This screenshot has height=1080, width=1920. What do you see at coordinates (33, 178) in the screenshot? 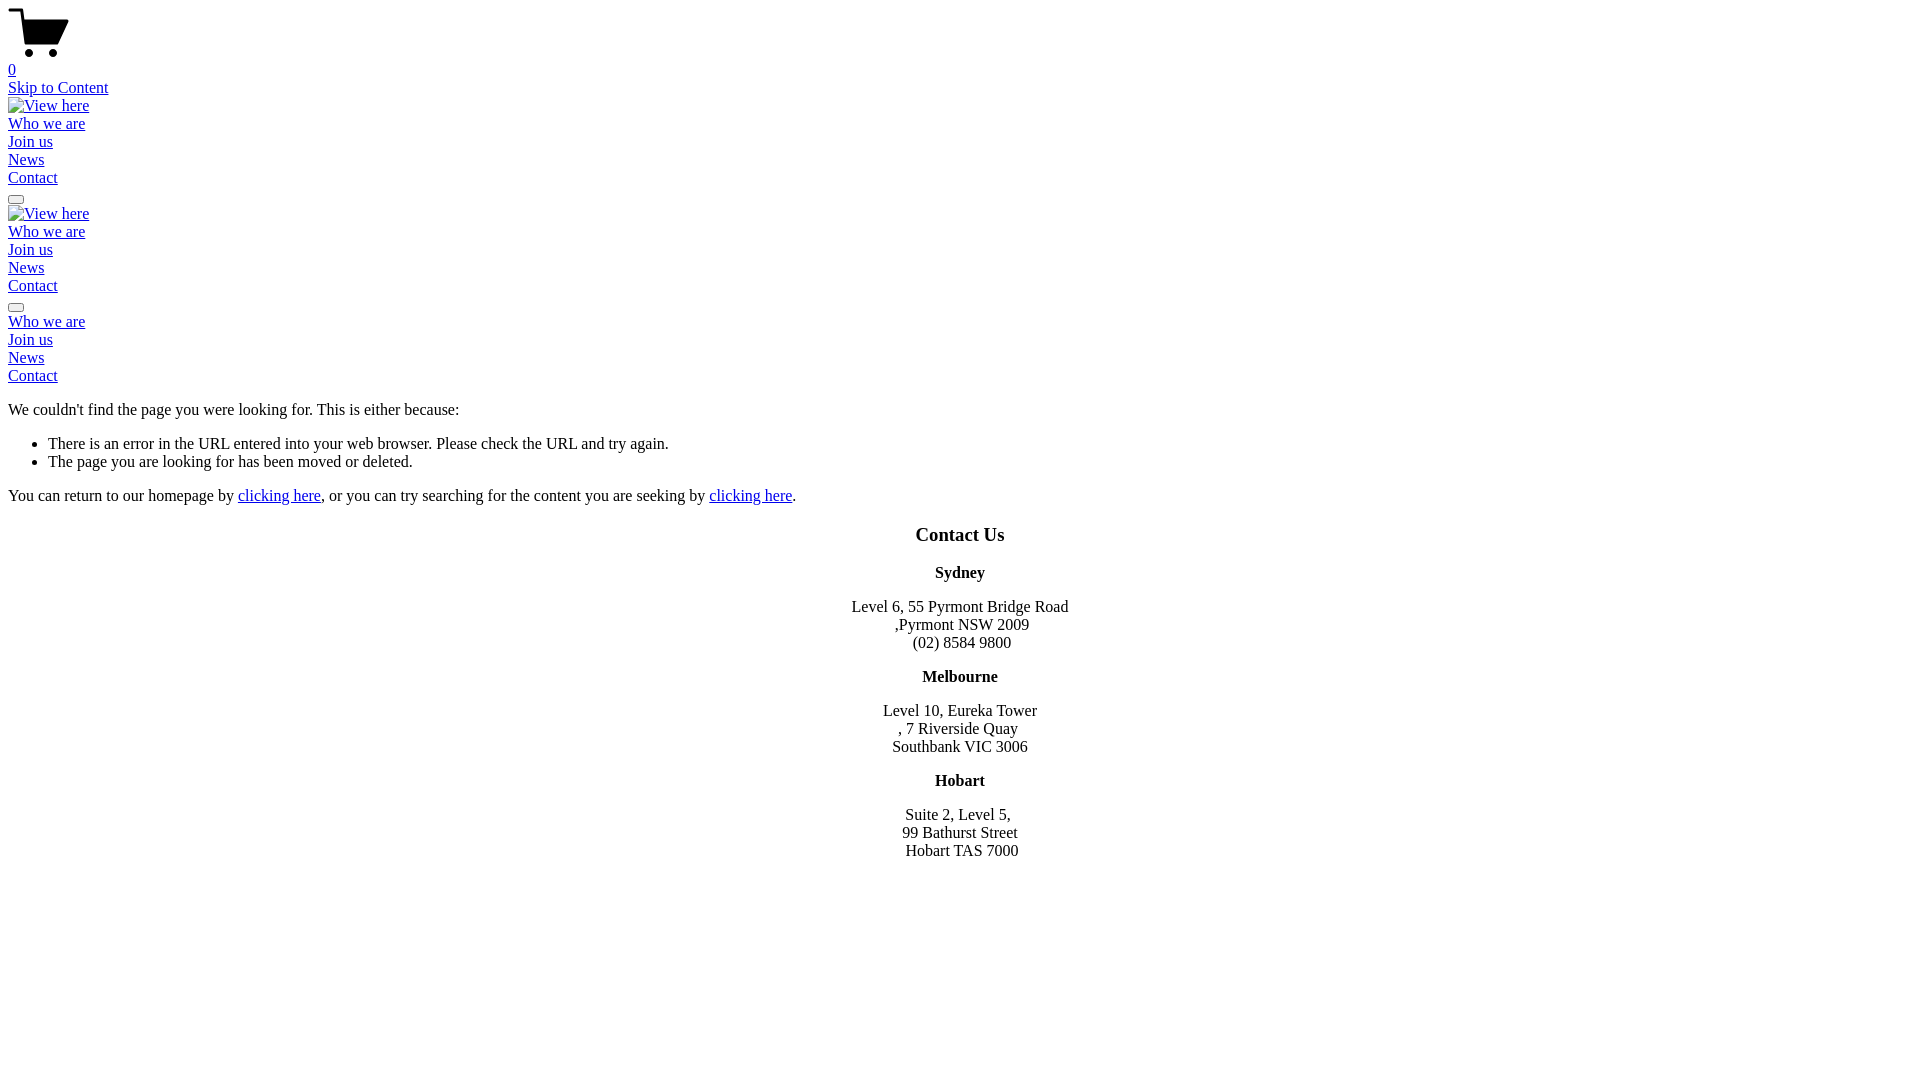
I see `Contact` at bounding box center [33, 178].